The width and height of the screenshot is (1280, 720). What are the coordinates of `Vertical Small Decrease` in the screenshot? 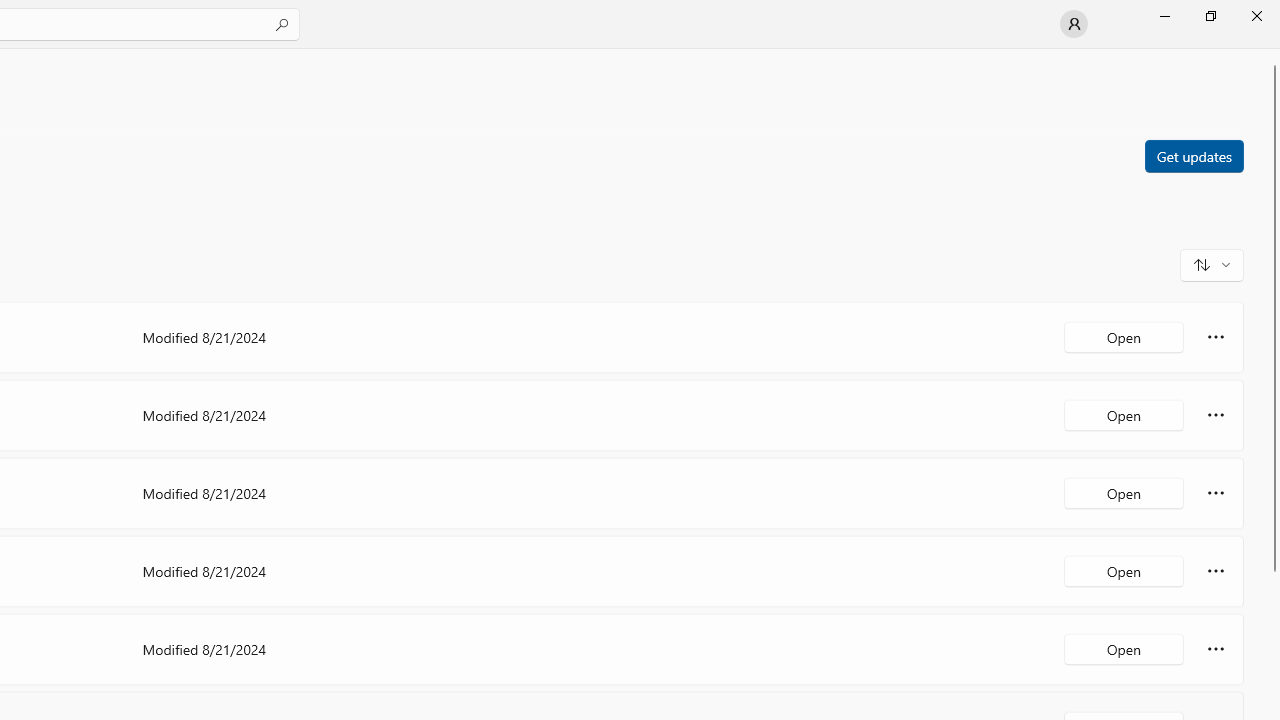 It's located at (1272, 55).